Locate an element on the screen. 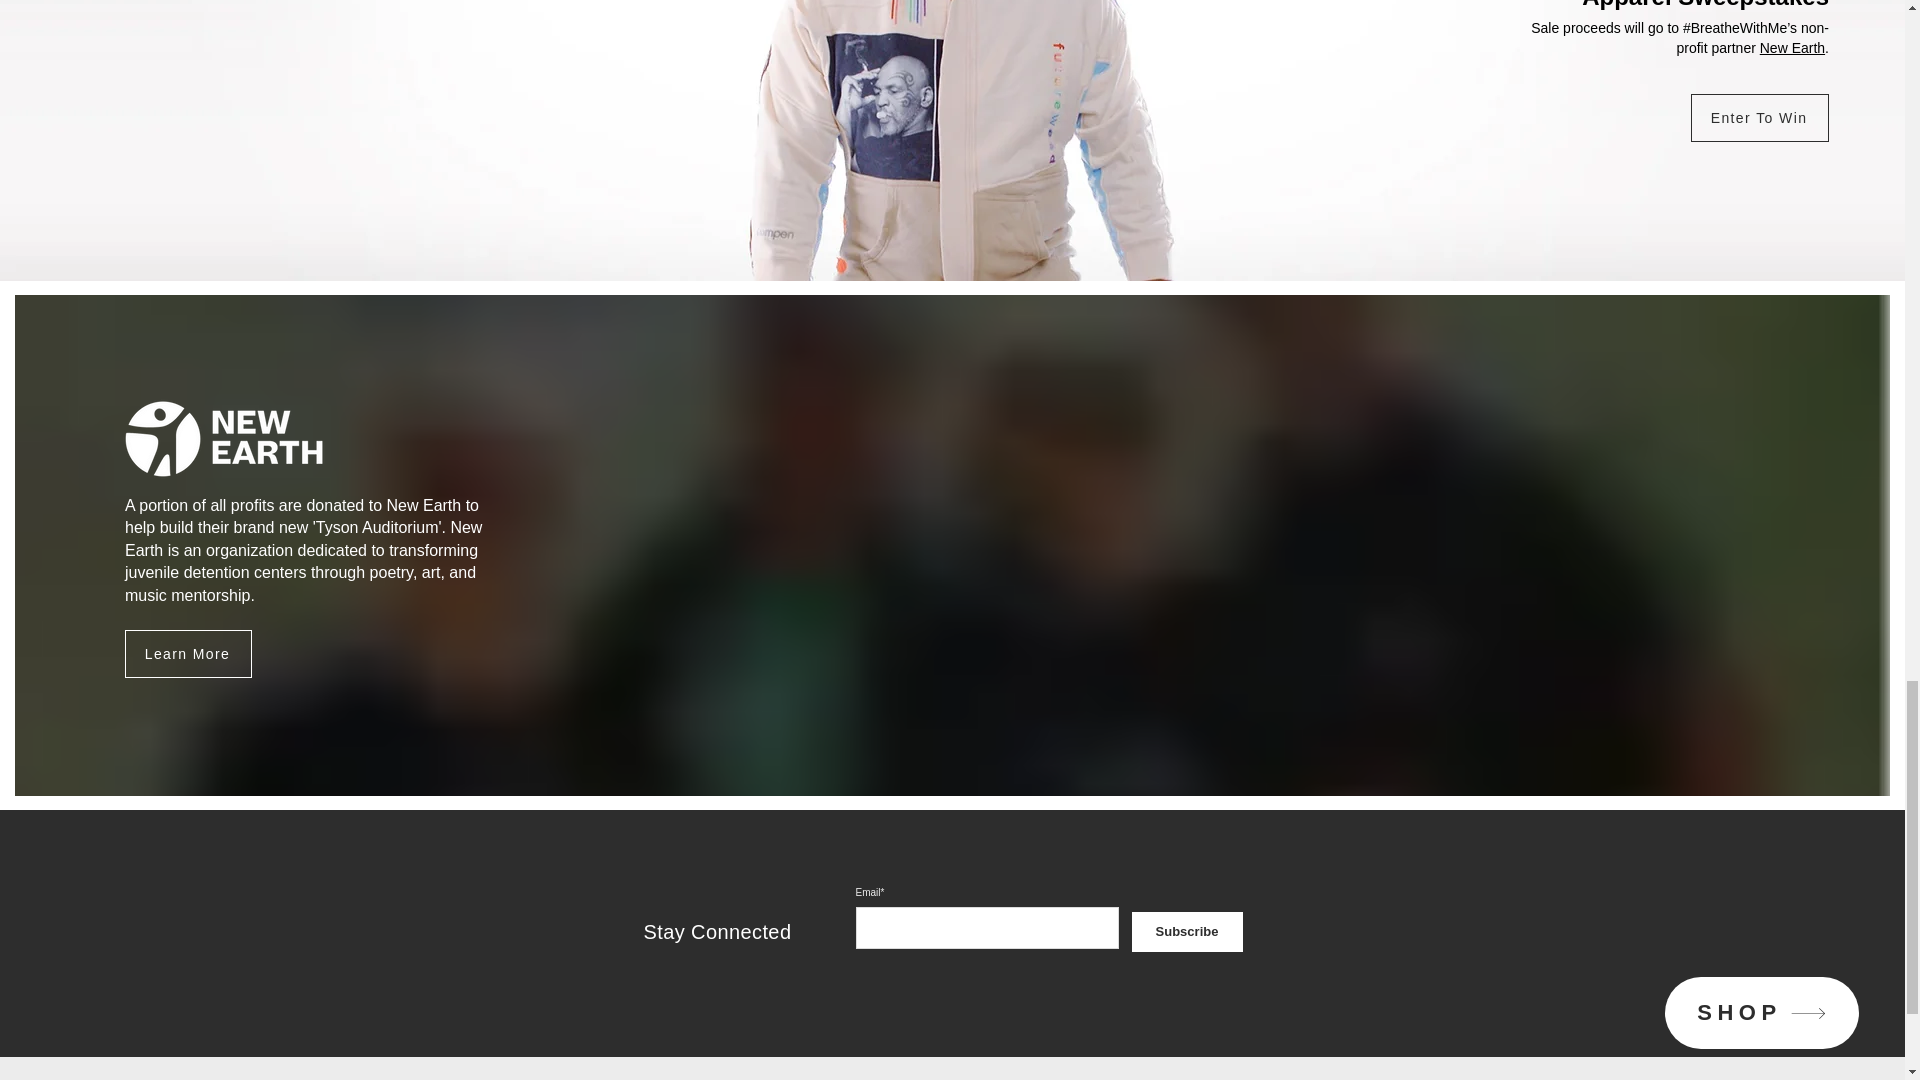  Home is located at coordinates (850, 1078).